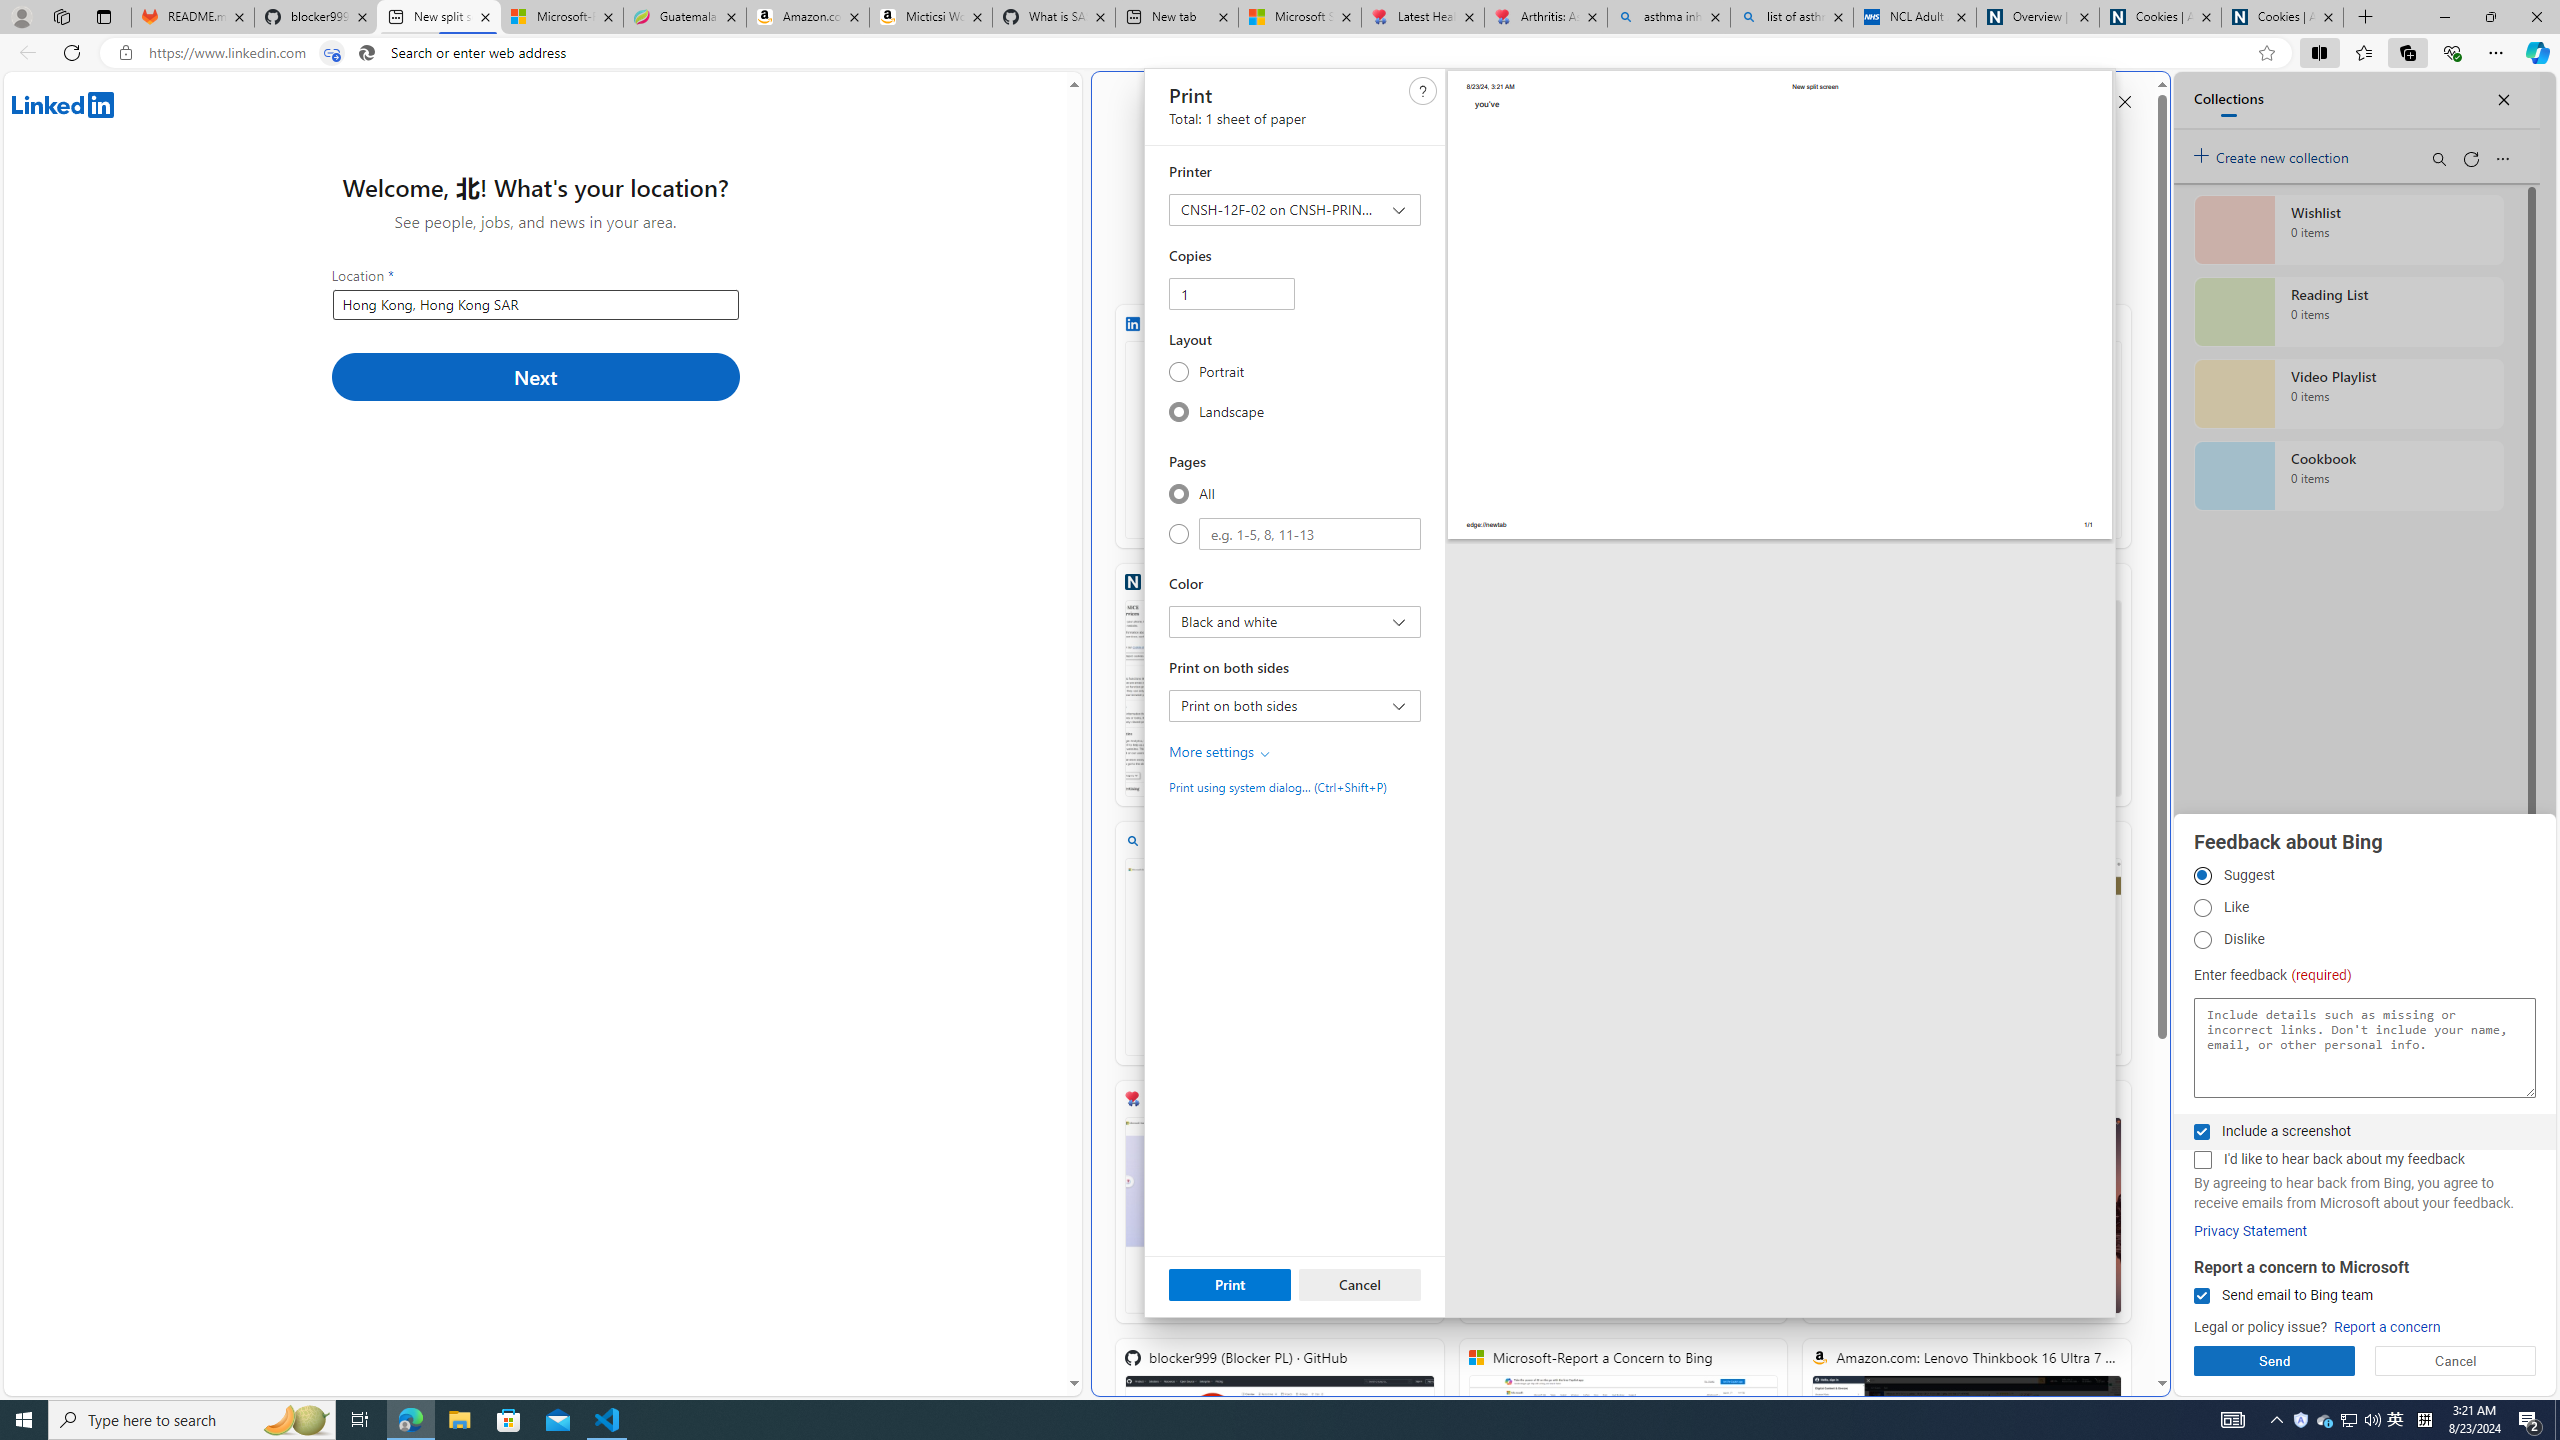 The image size is (2560, 1440). What do you see at coordinates (1220, 752) in the screenshot?
I see `More settings` at bounding box center [1220, 752].